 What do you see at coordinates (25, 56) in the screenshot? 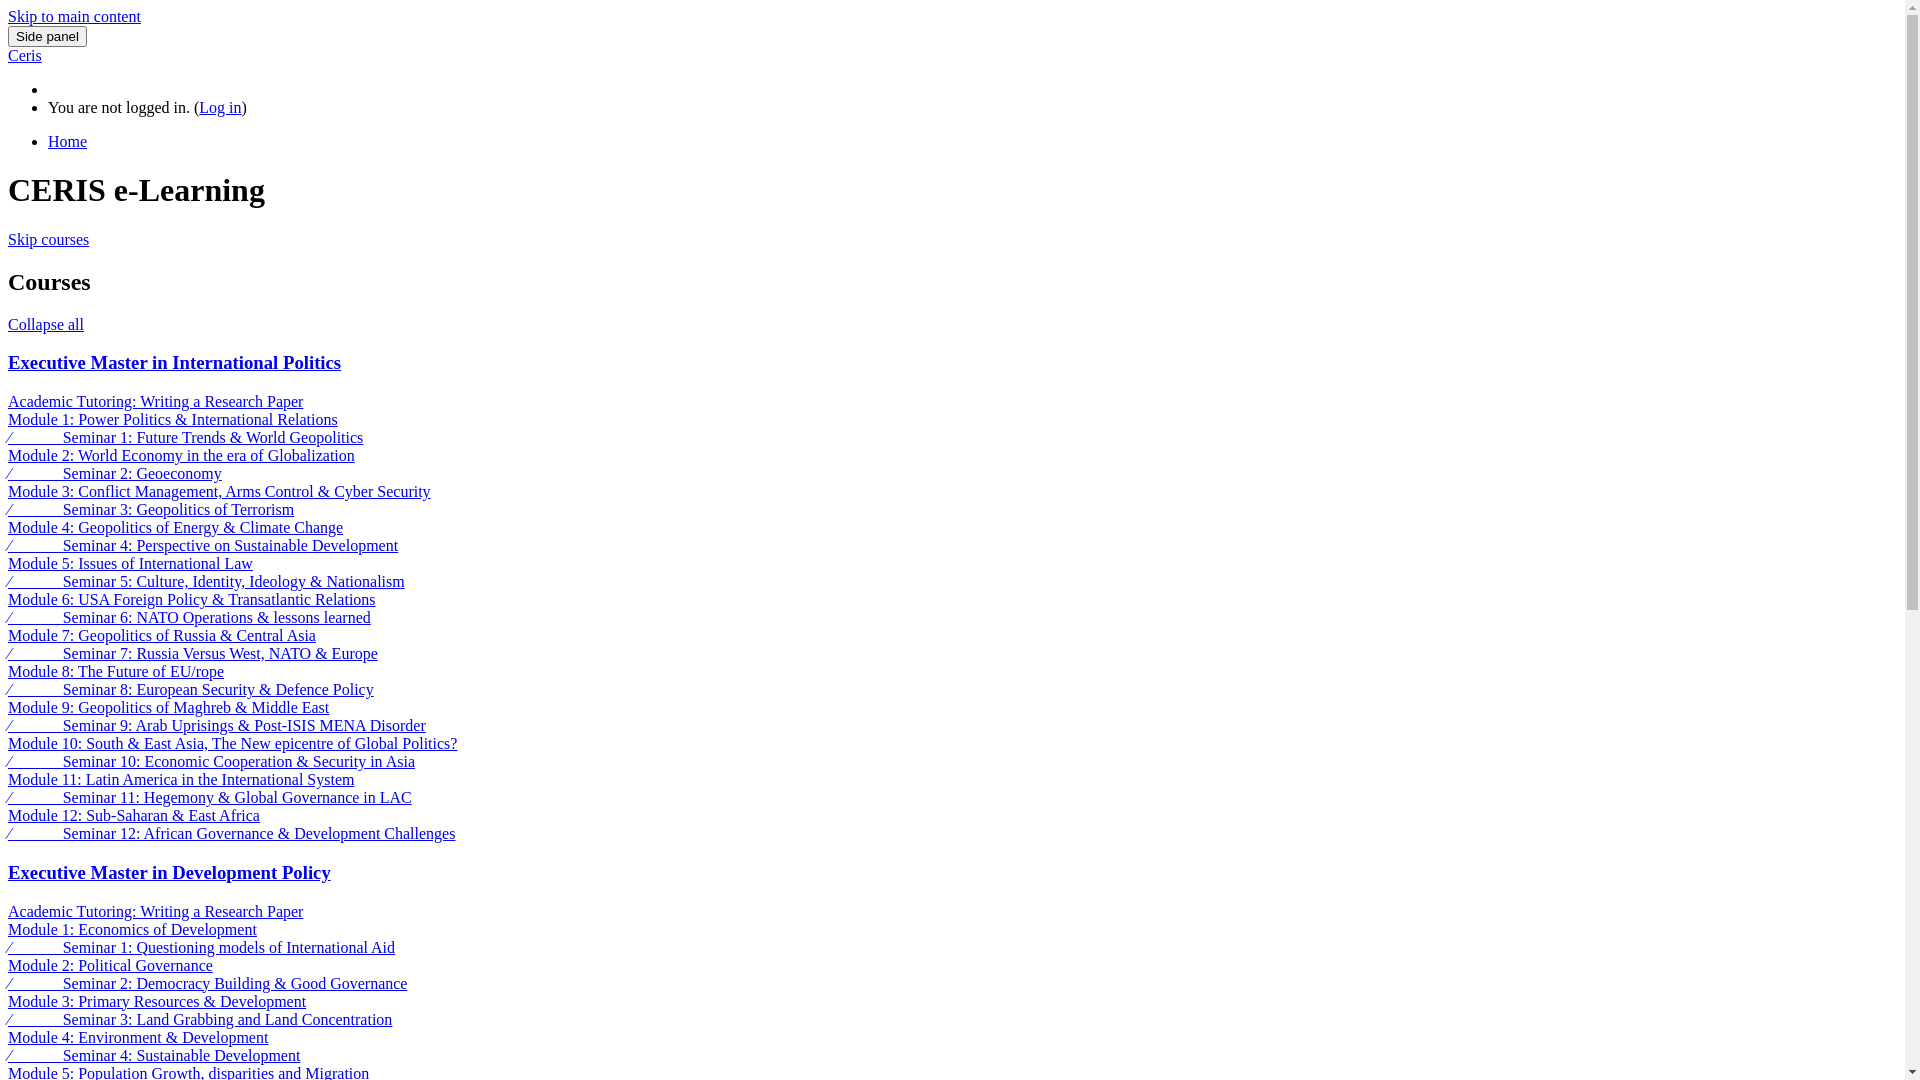
I see `Ceris` at bounding box center [25, 56].